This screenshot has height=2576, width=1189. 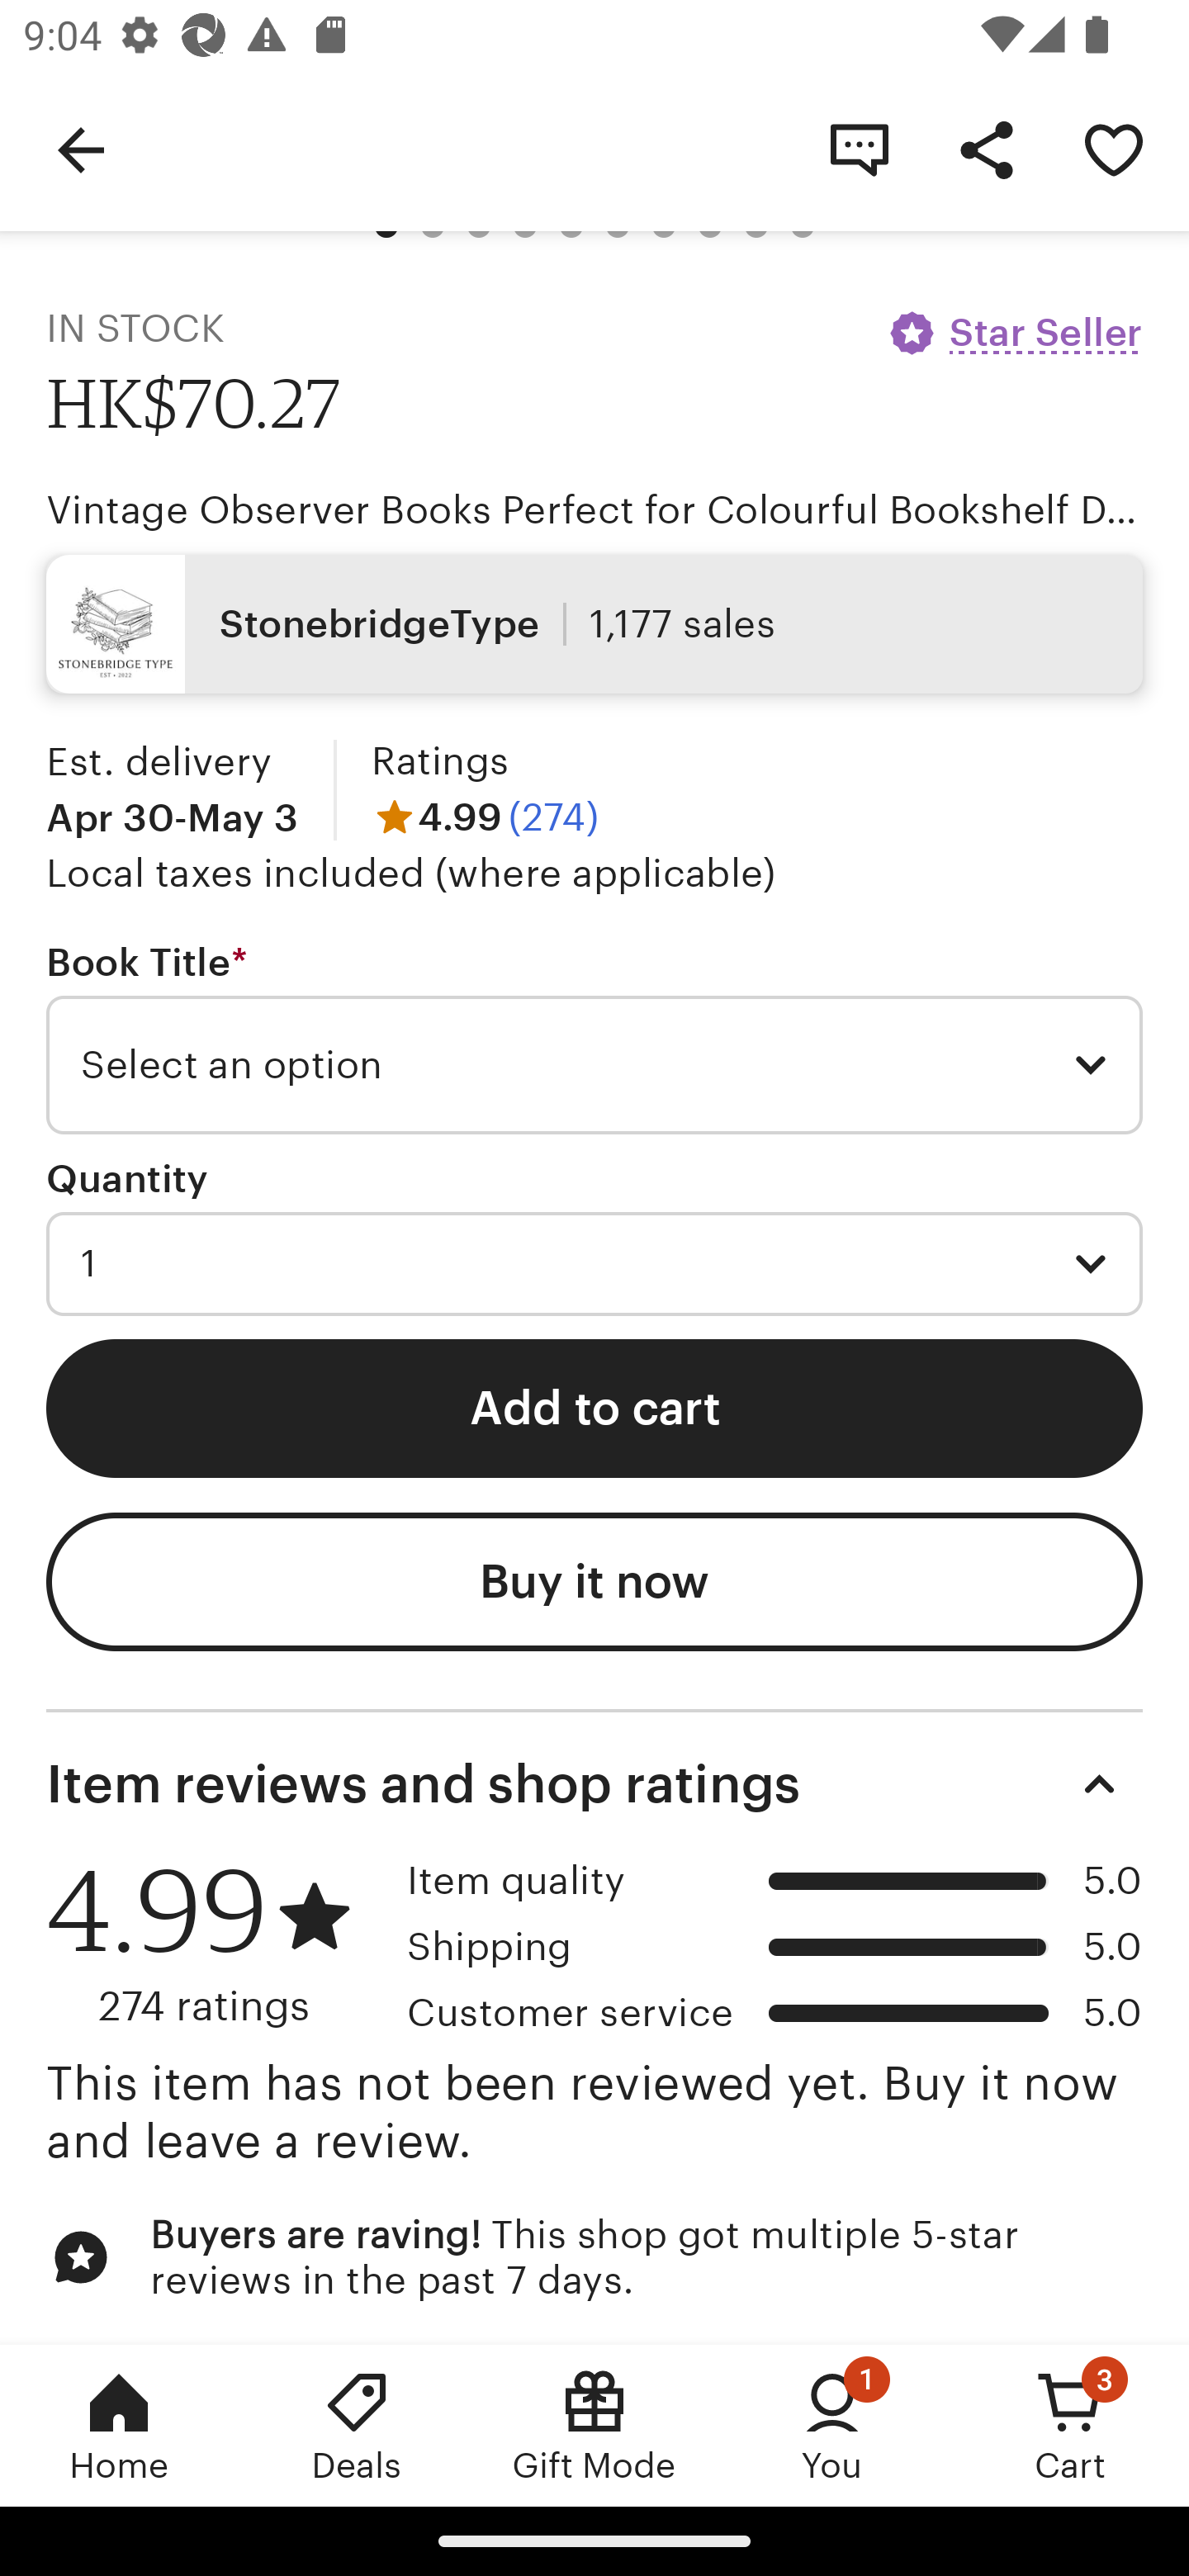 I want to click on You, 1 new notification You, so click(x=832, y=2425).